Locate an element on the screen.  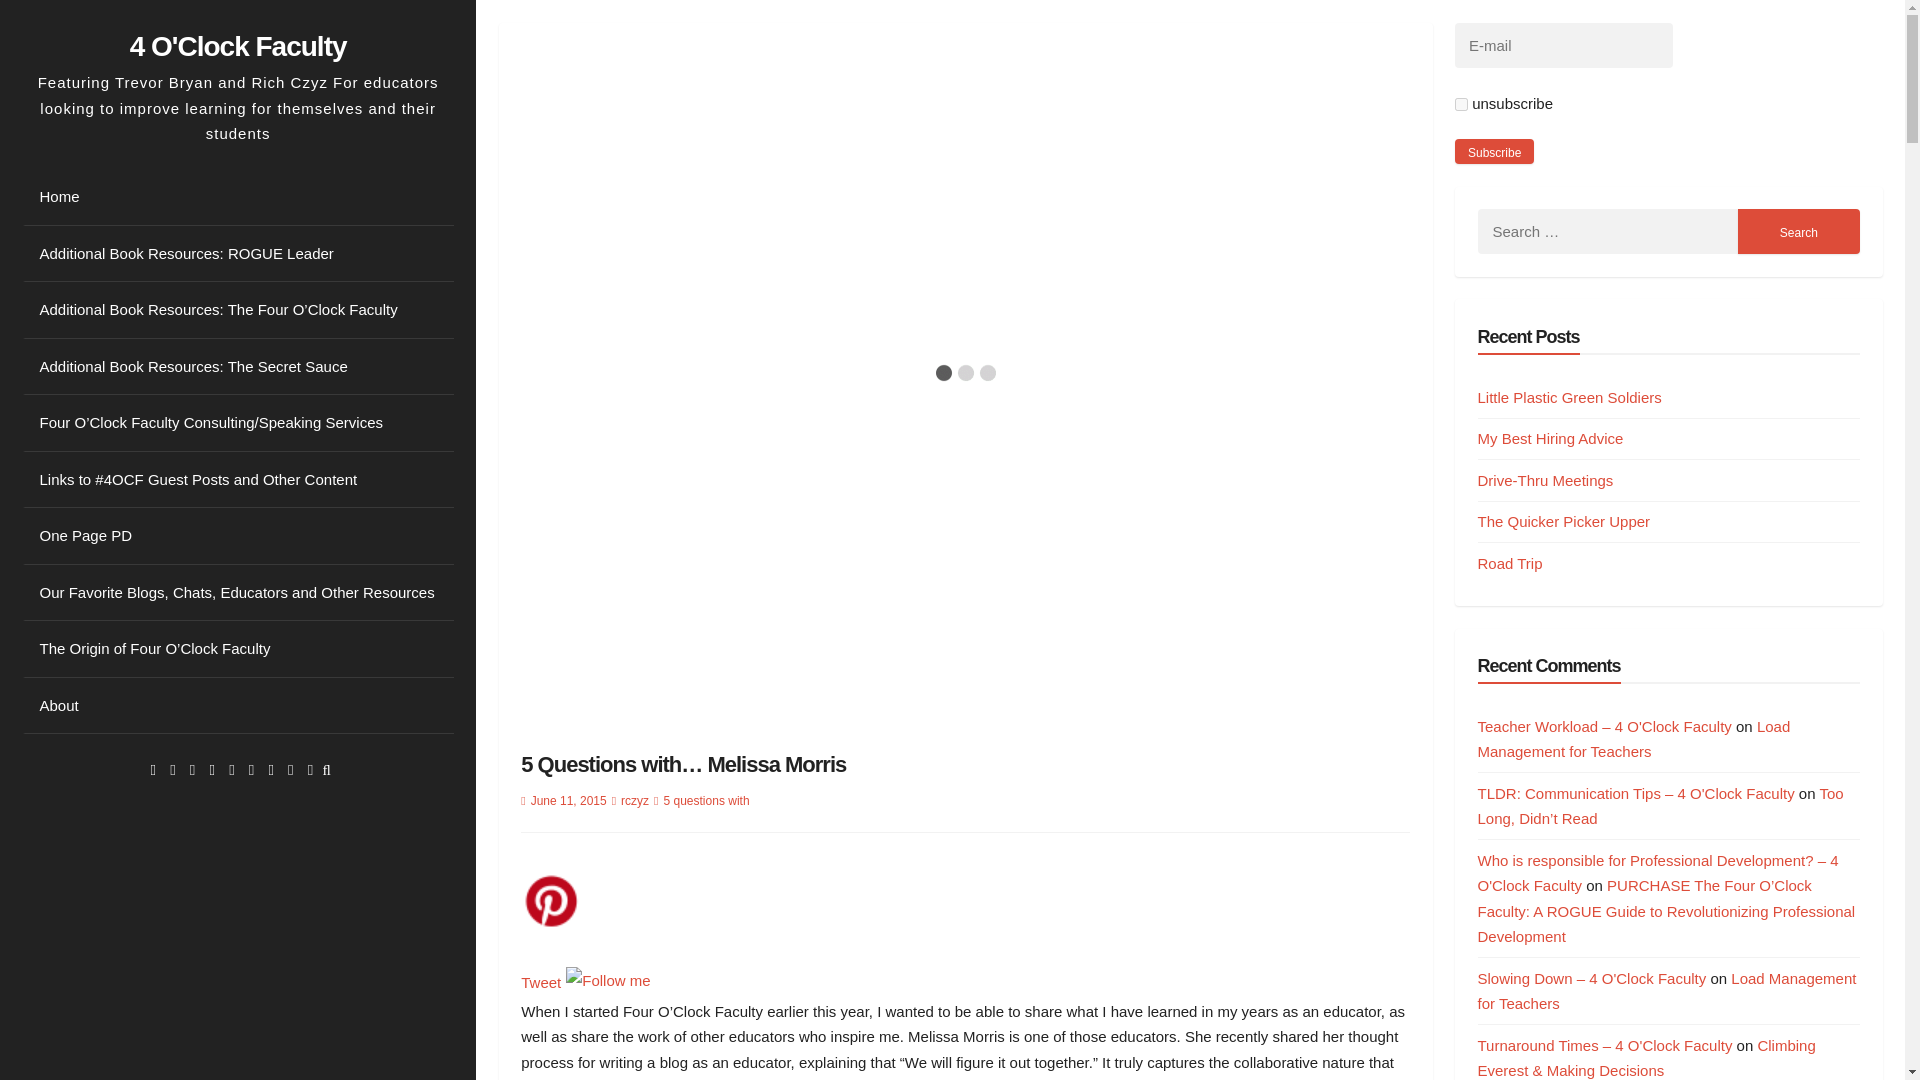
Email is located at coordinates (310, 769).